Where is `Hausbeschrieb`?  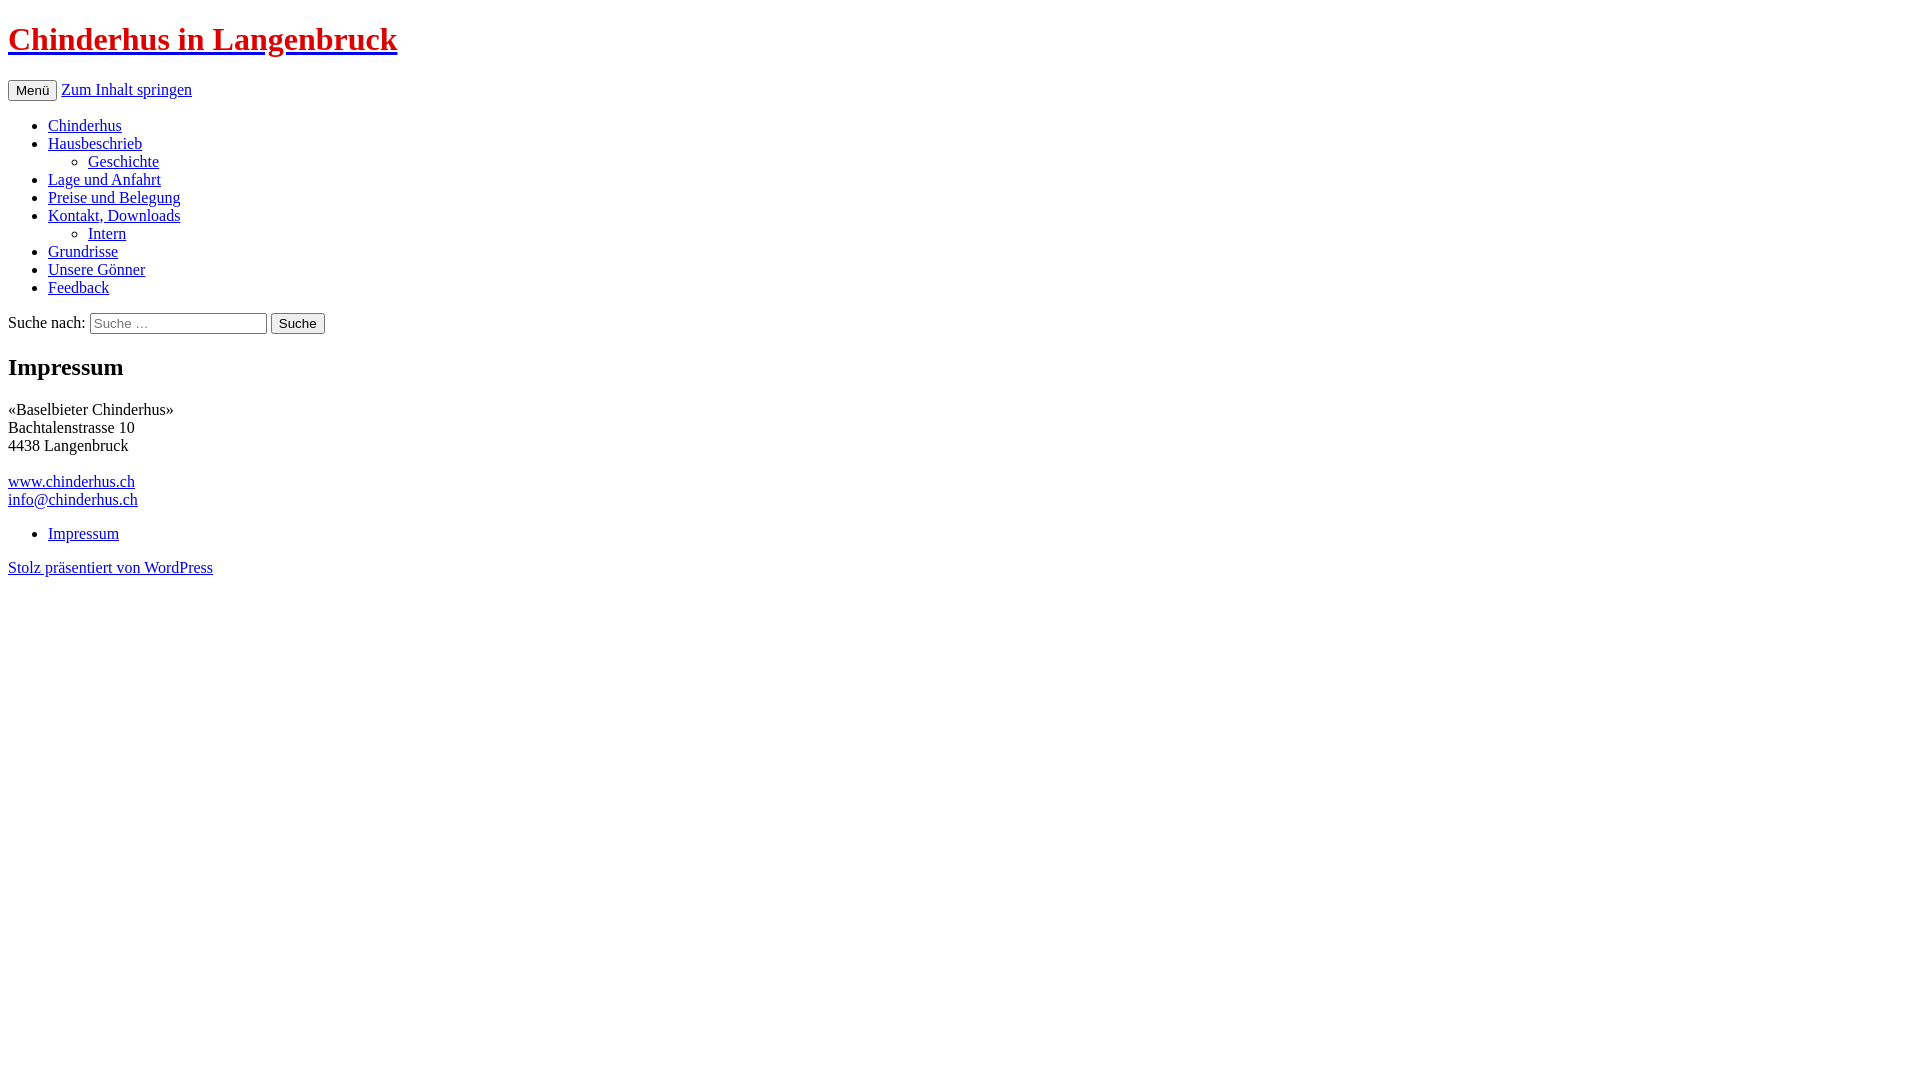 Hausbeschrieb is located at coordinates (95, 144).